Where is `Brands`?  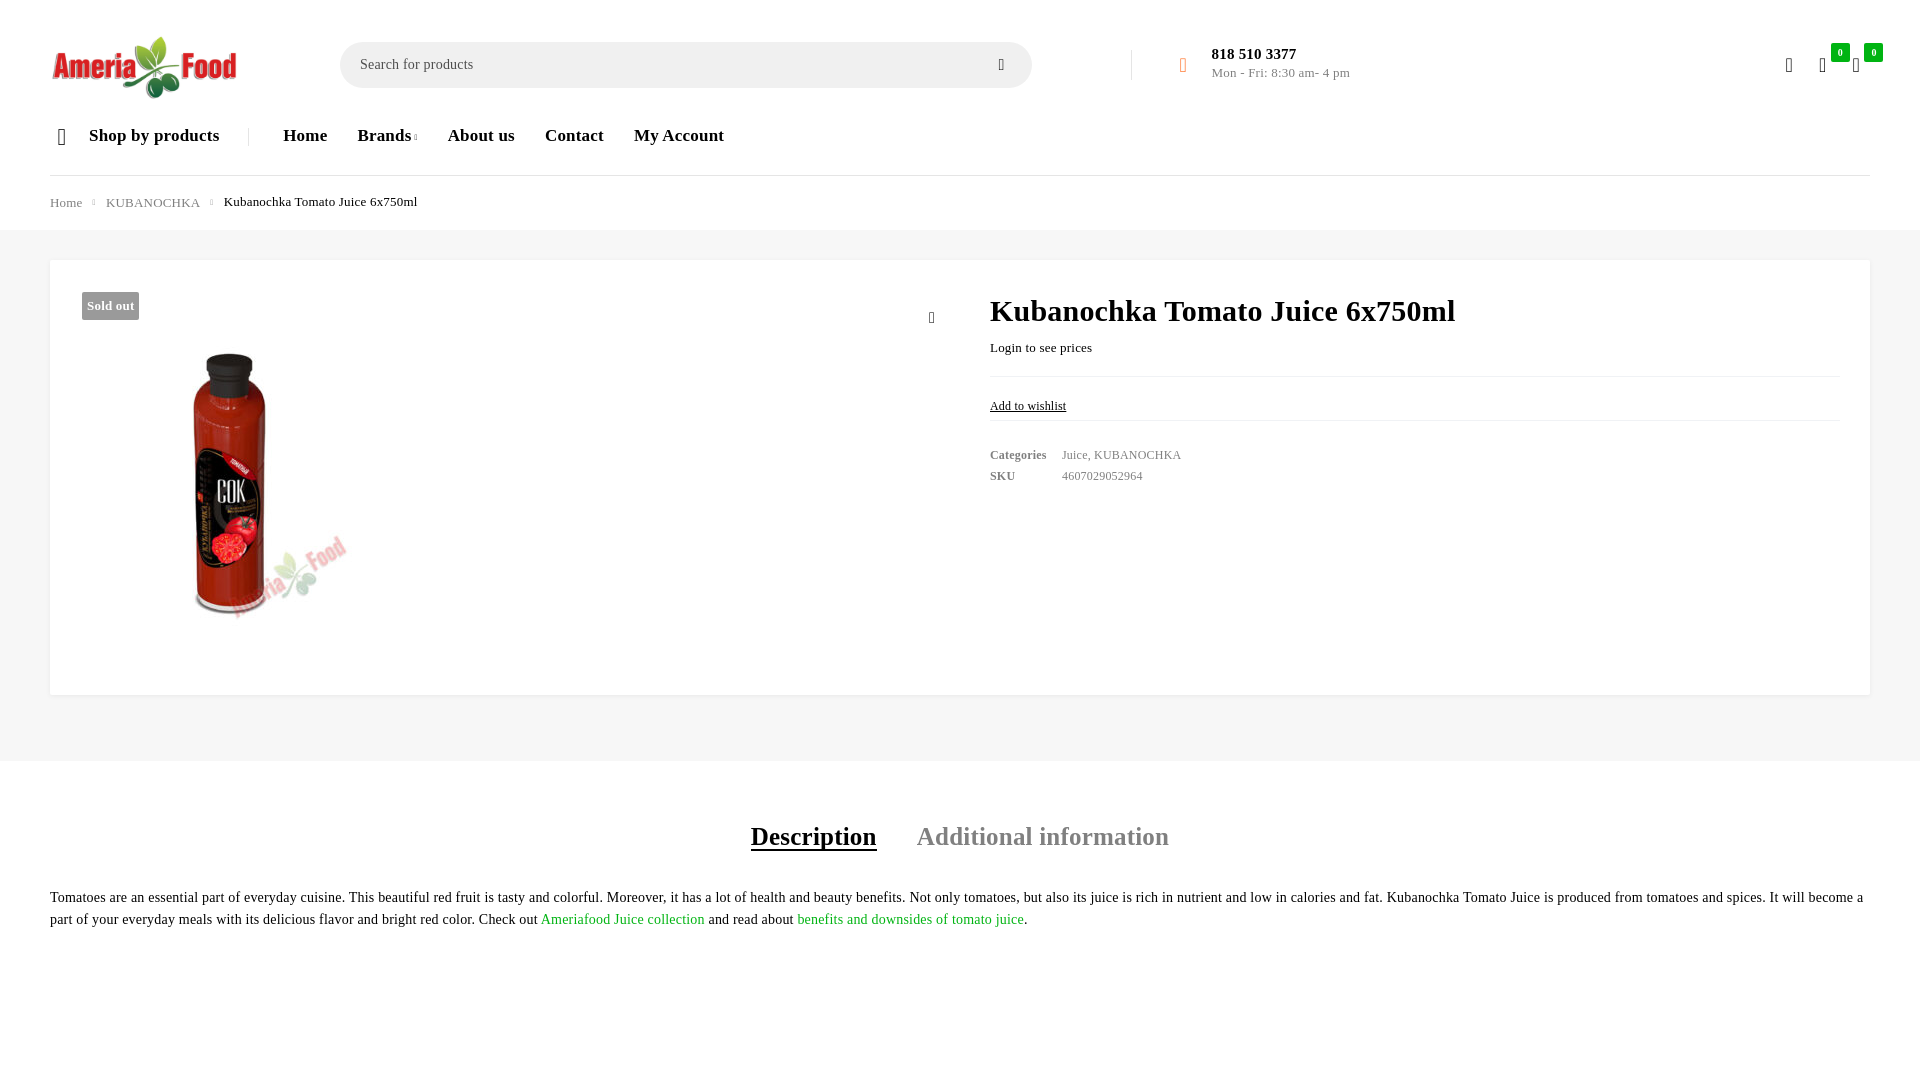
Brands is located at coordinates (386, 135).